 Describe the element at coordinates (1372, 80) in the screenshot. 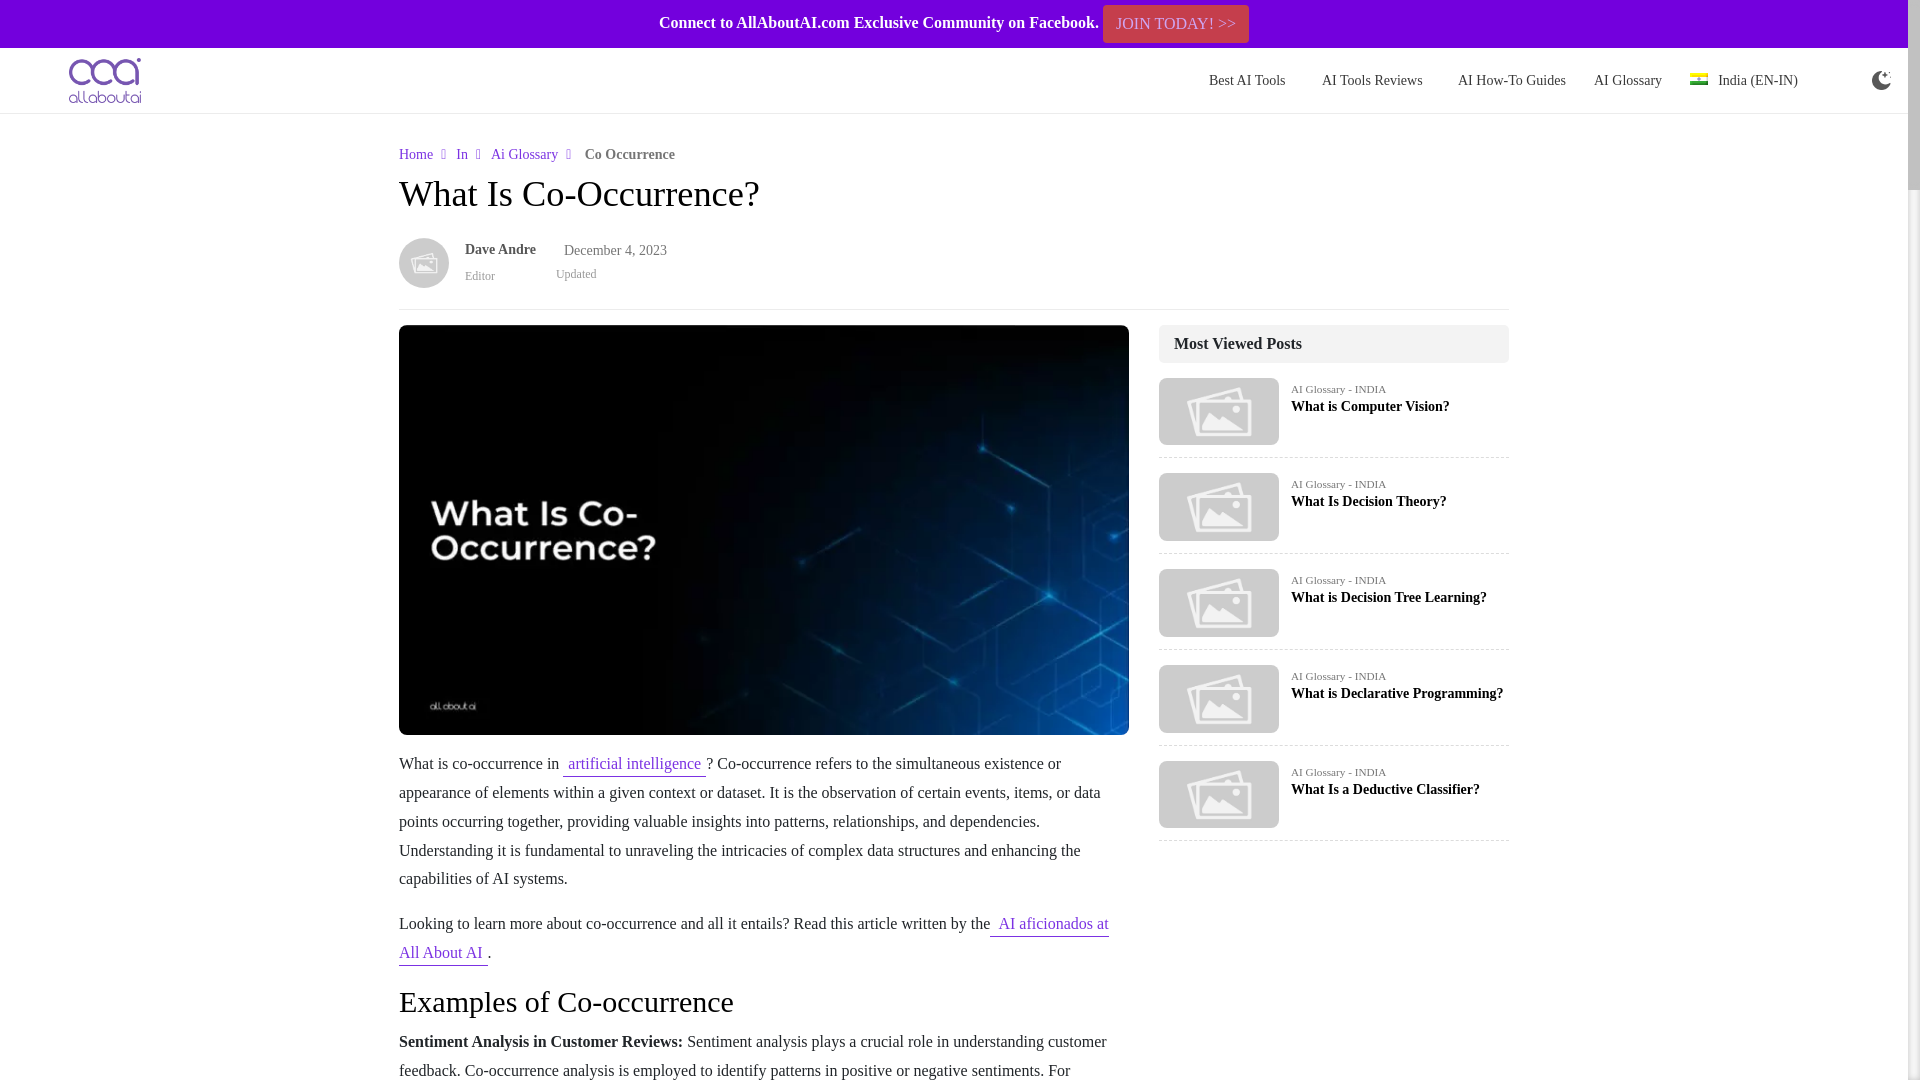

I see `AI Tools Reviews` at that location.